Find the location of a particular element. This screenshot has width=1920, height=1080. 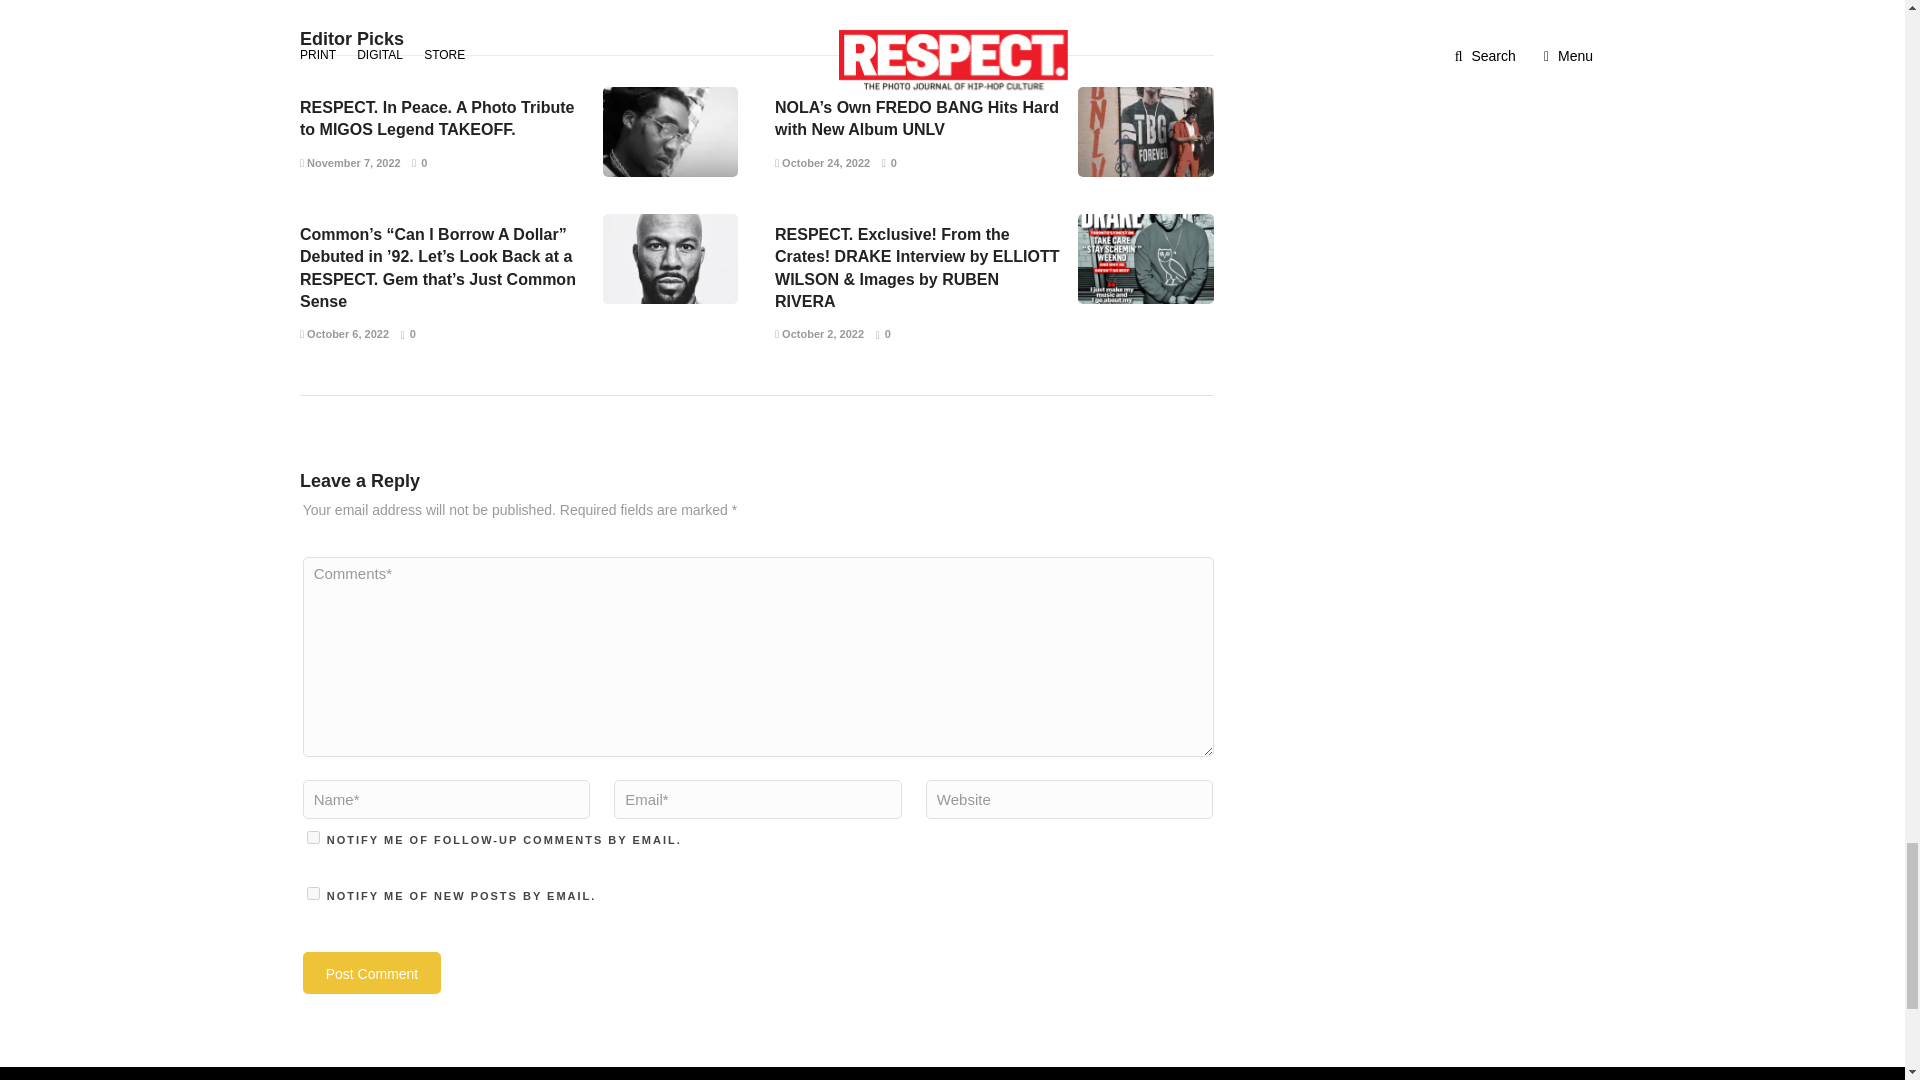

RESPECT. In Peace. A Photo Tribute to MIGOS Legend TAKEOFF. is located at coordinates (436, 118).